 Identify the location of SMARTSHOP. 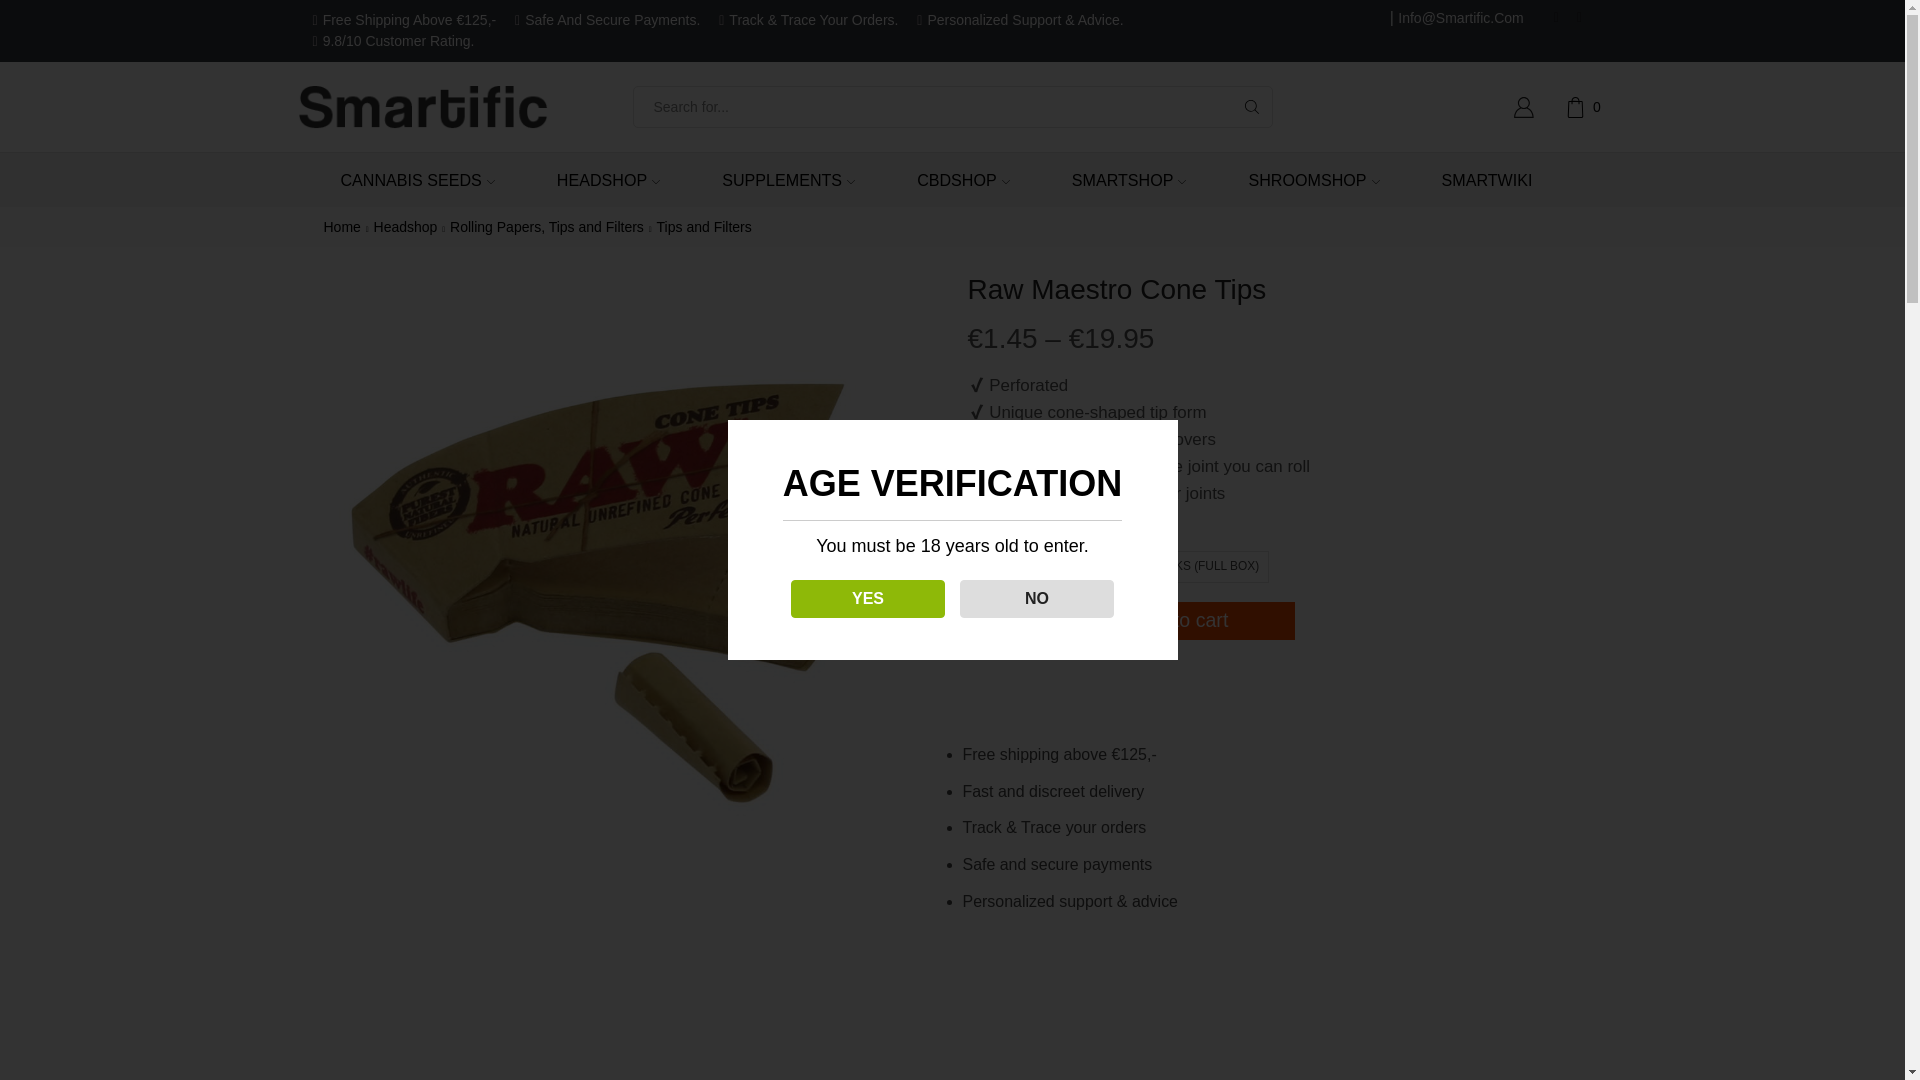
(1122, 180).